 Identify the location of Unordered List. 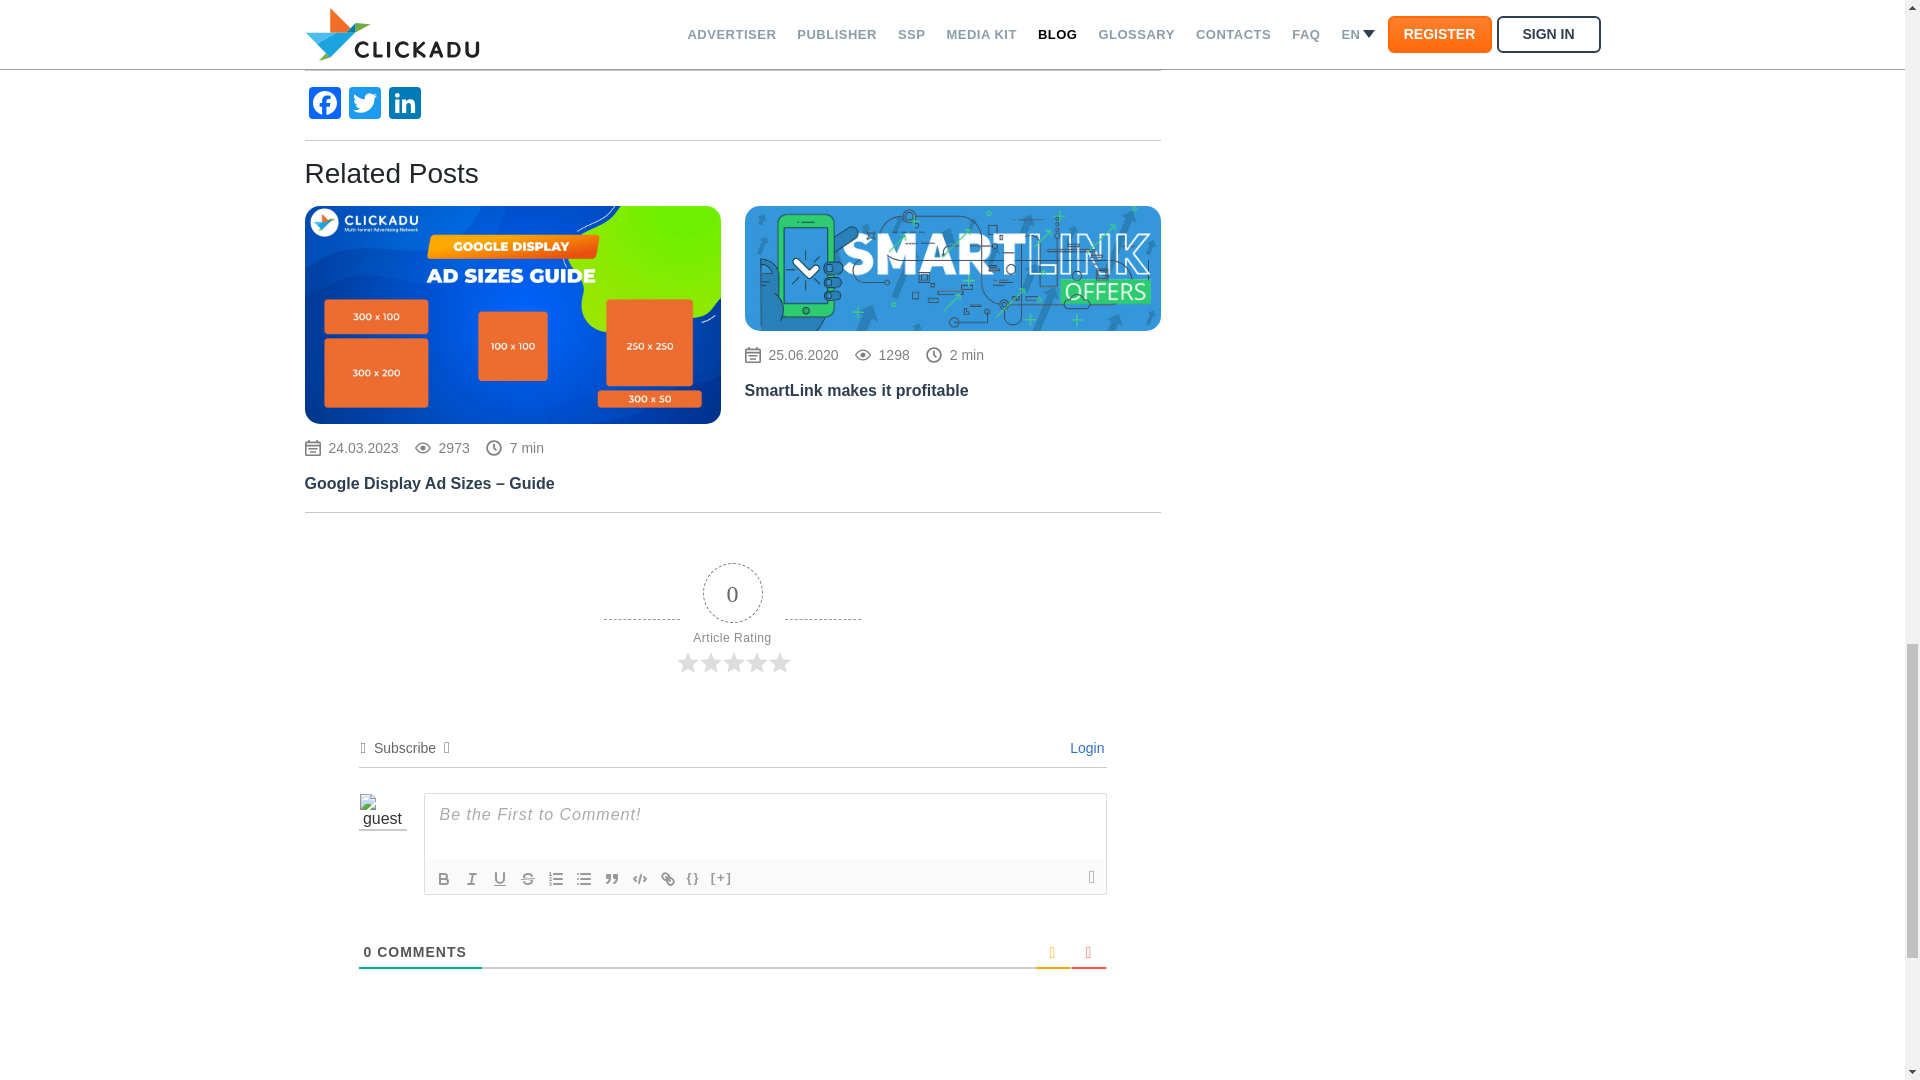
(584, 879).